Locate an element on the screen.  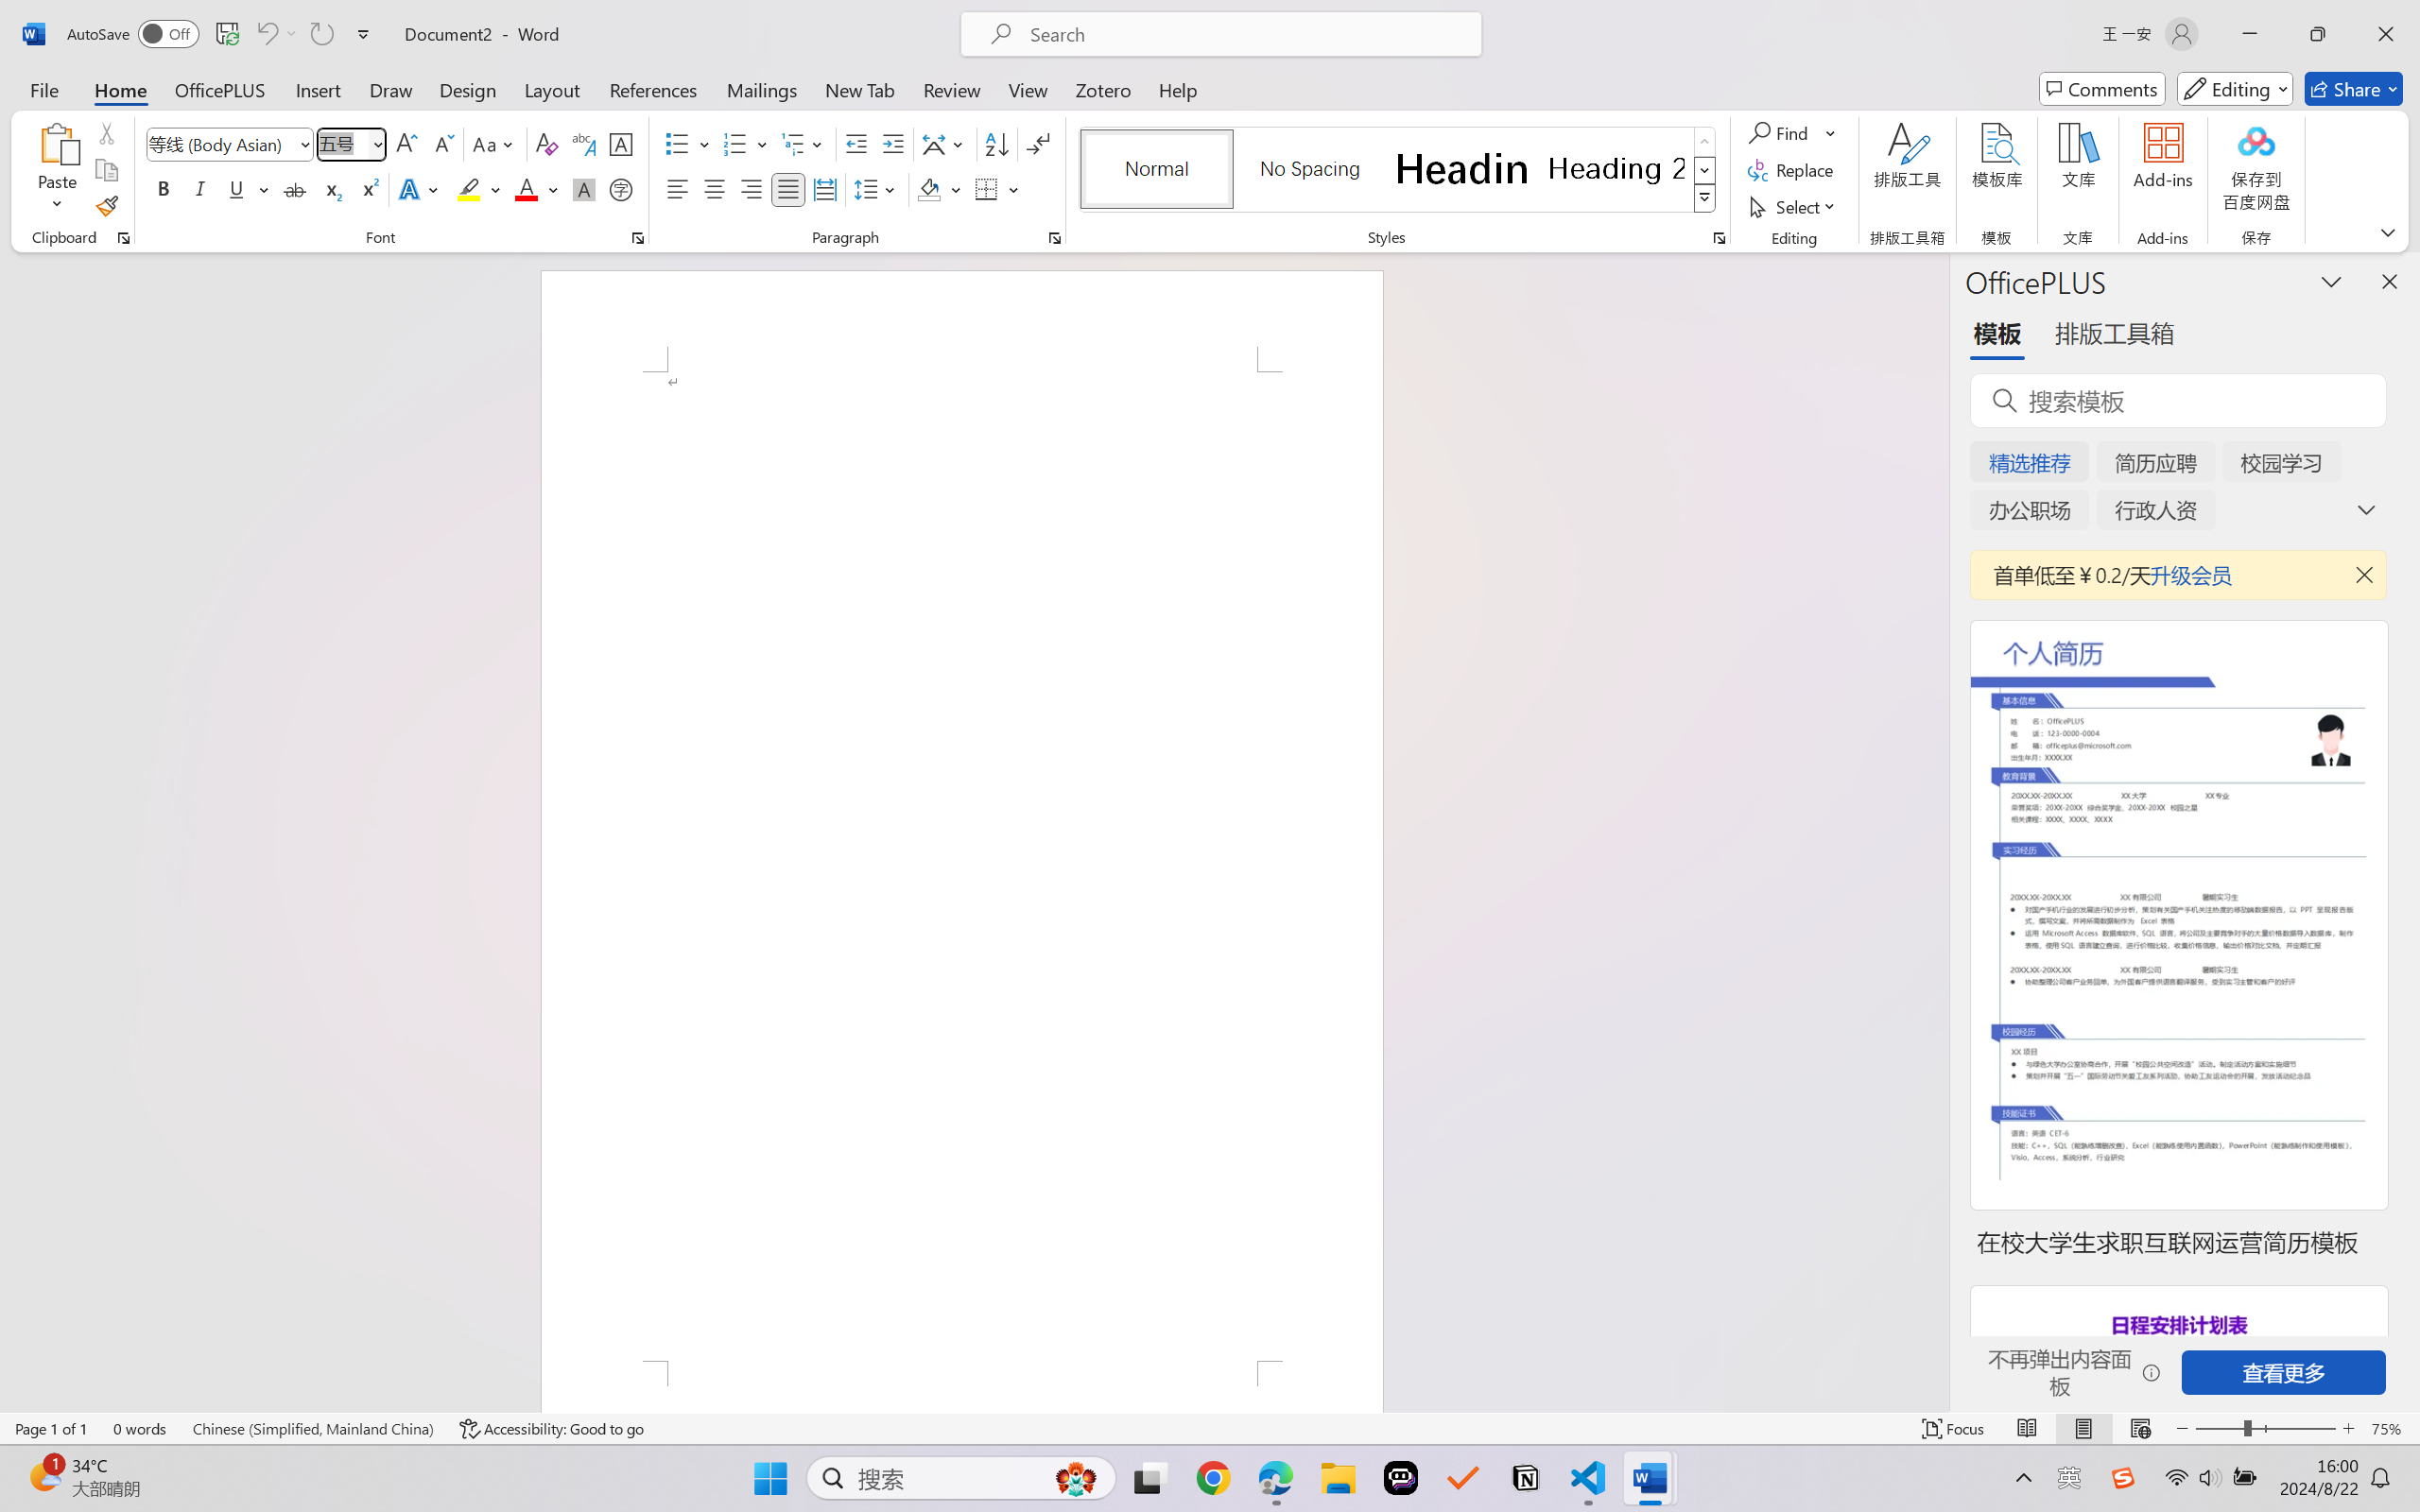
Share is located at coordinates (2354, 89).